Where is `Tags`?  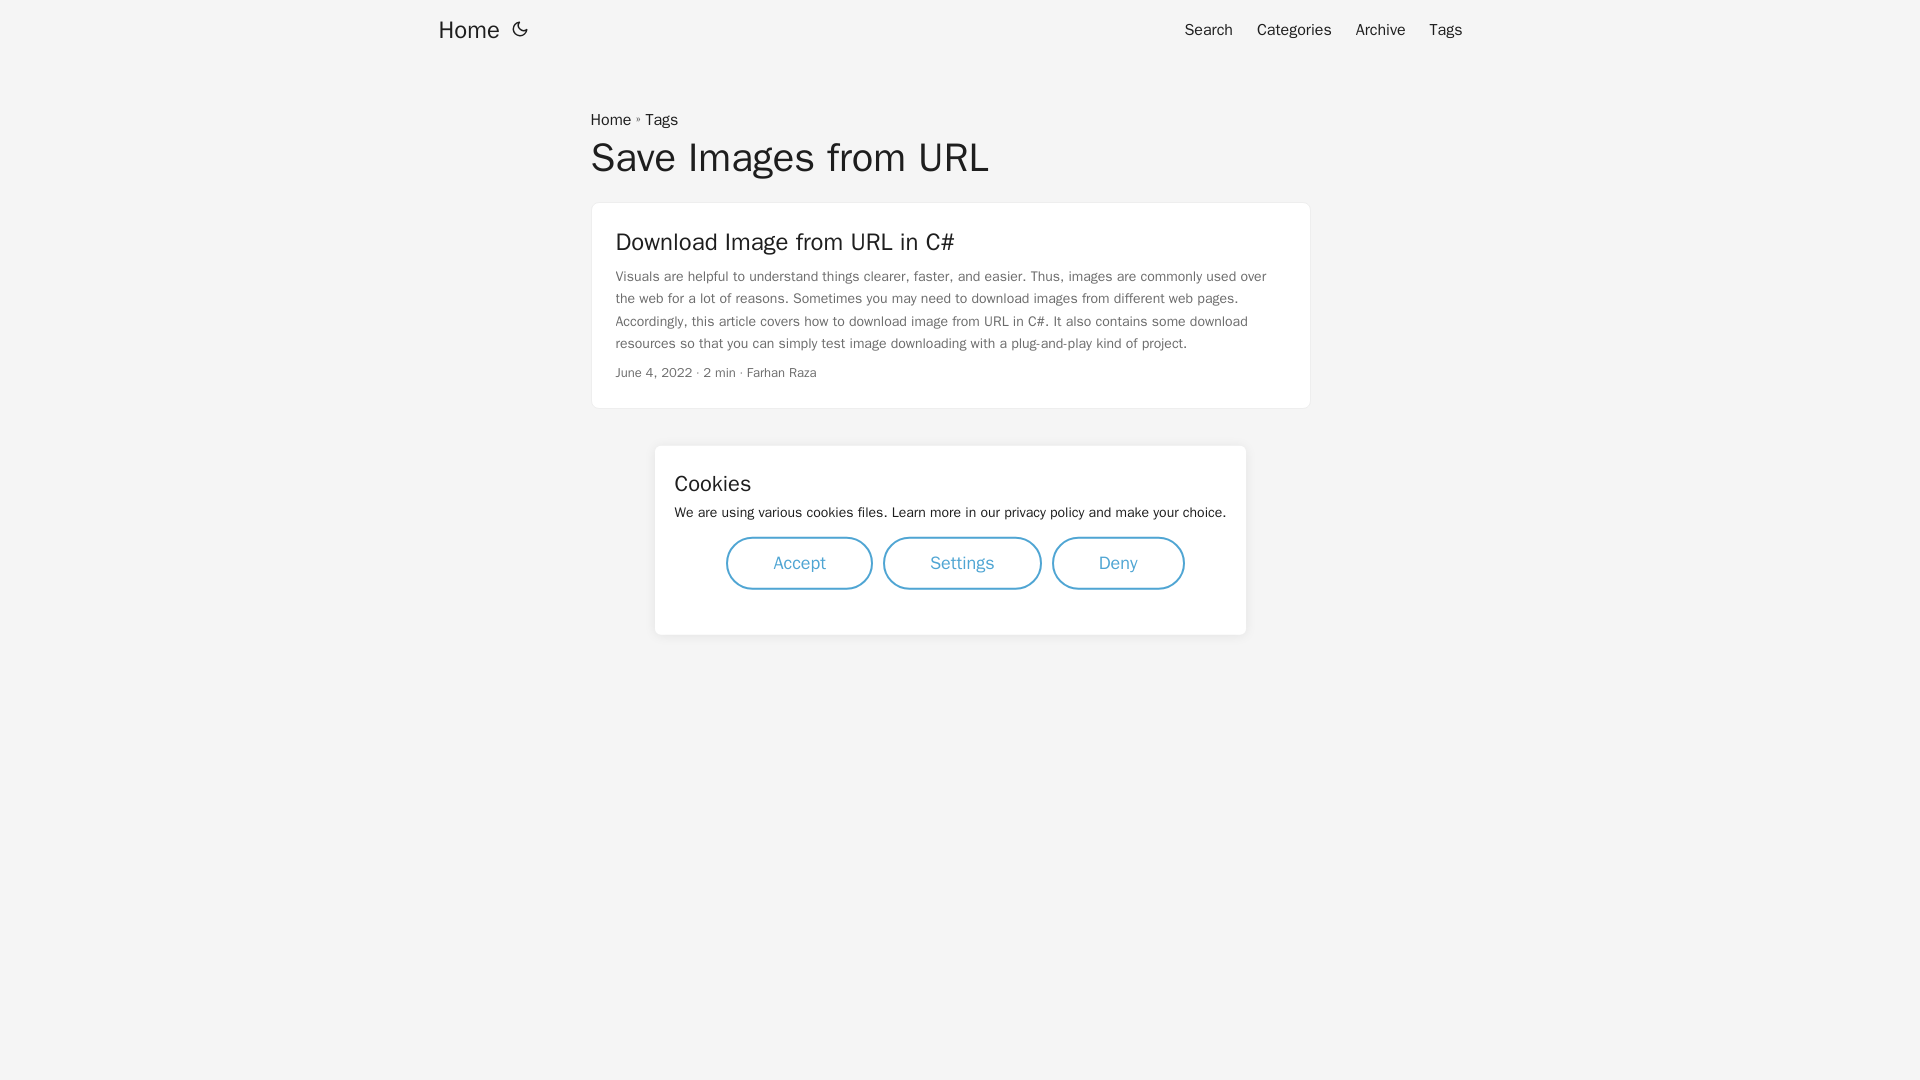 Tags is located at coordinates (661, 120).